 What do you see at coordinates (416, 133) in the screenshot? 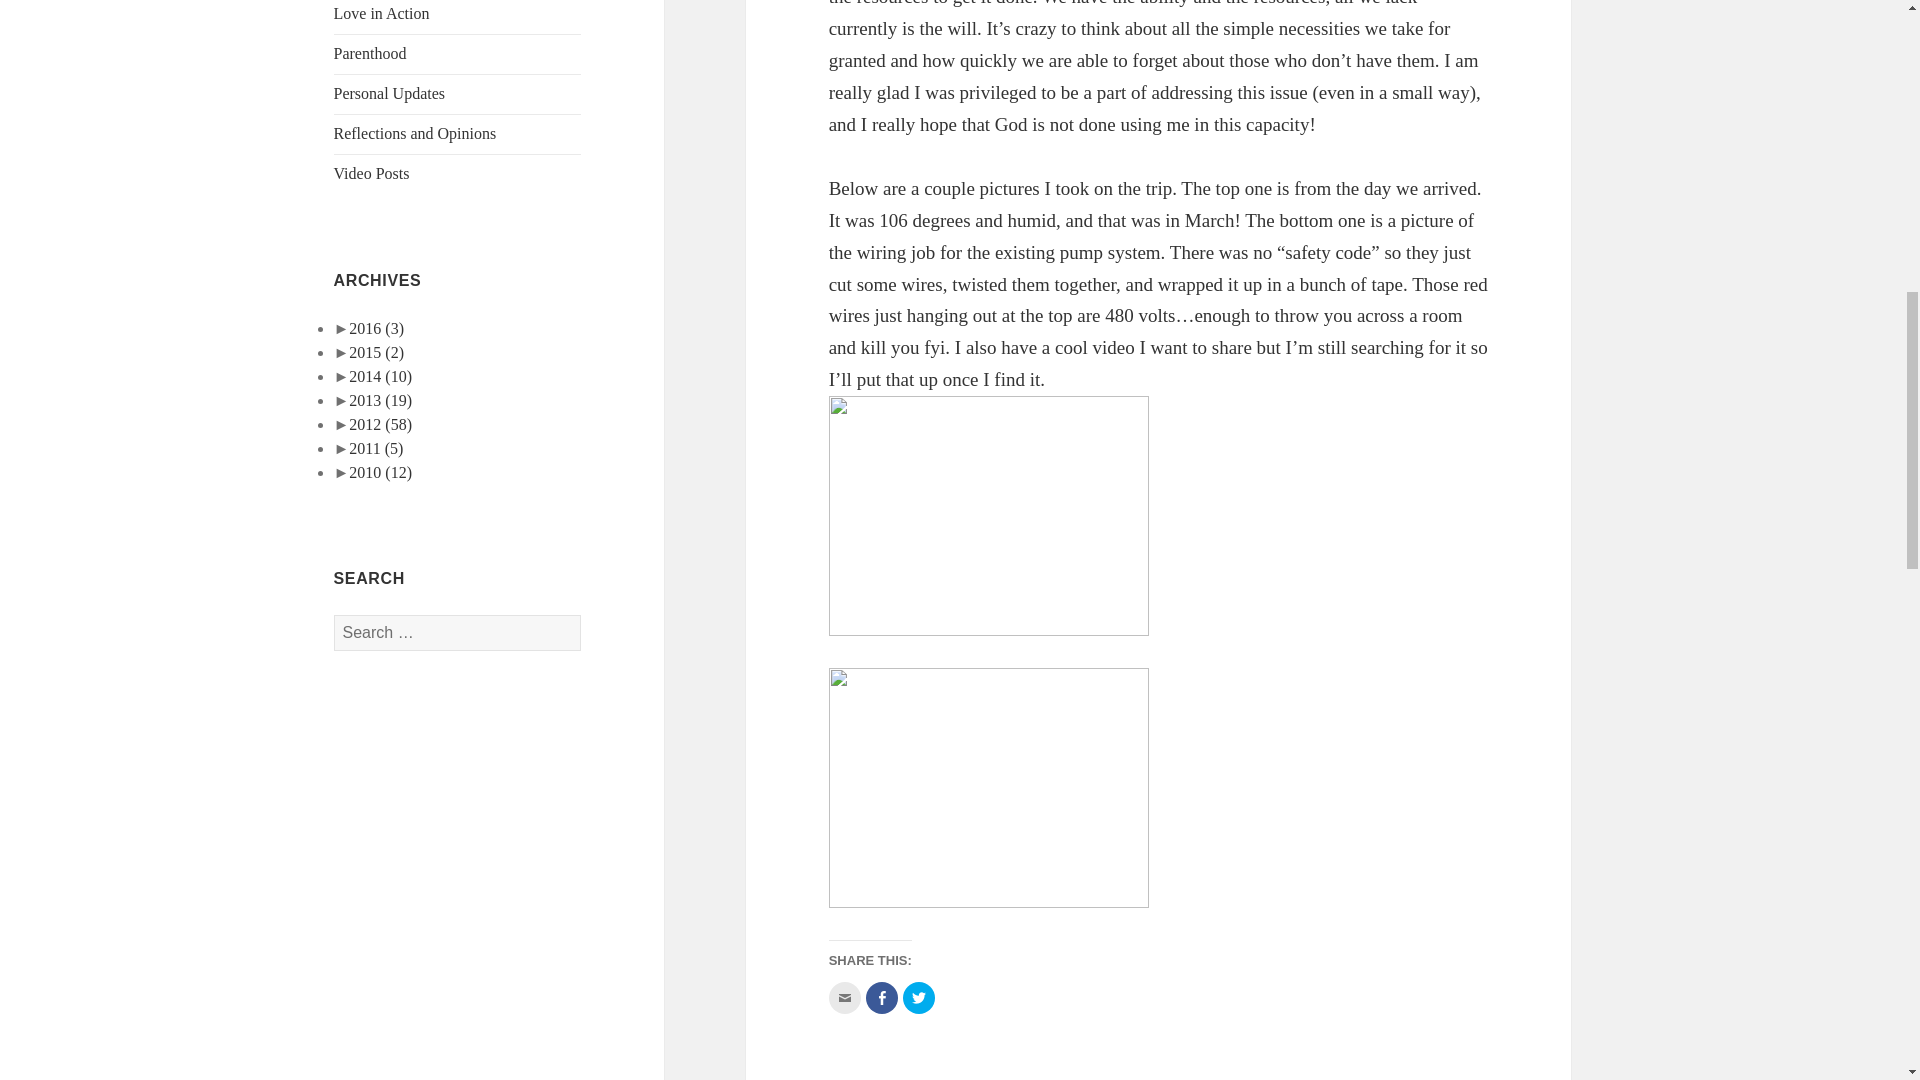
I see `Reflections and Opinions` at bounding box center [416, 133].